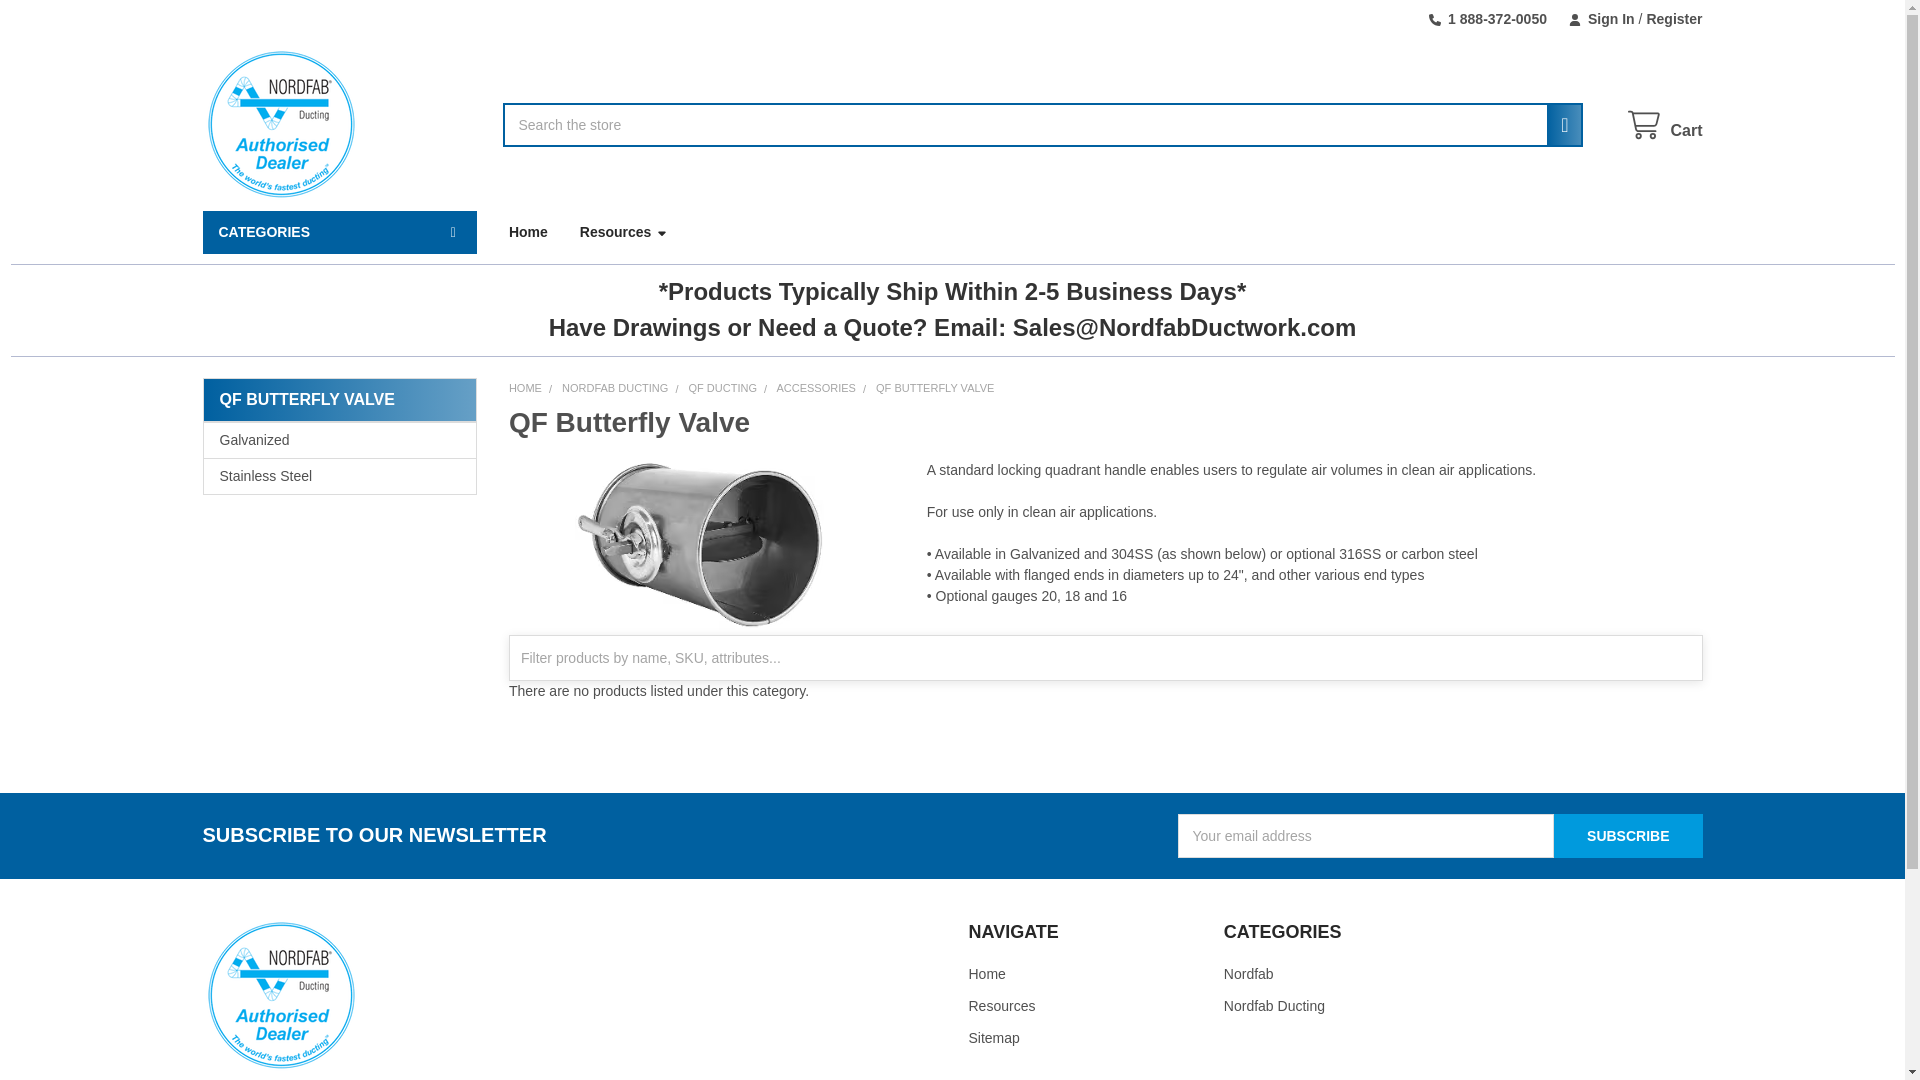 The width and height of the screenshot is (1920, 1080). Describe the element at coordinates (1488, 19) in the screenshot. I see `1 888-372-0050` at that location.